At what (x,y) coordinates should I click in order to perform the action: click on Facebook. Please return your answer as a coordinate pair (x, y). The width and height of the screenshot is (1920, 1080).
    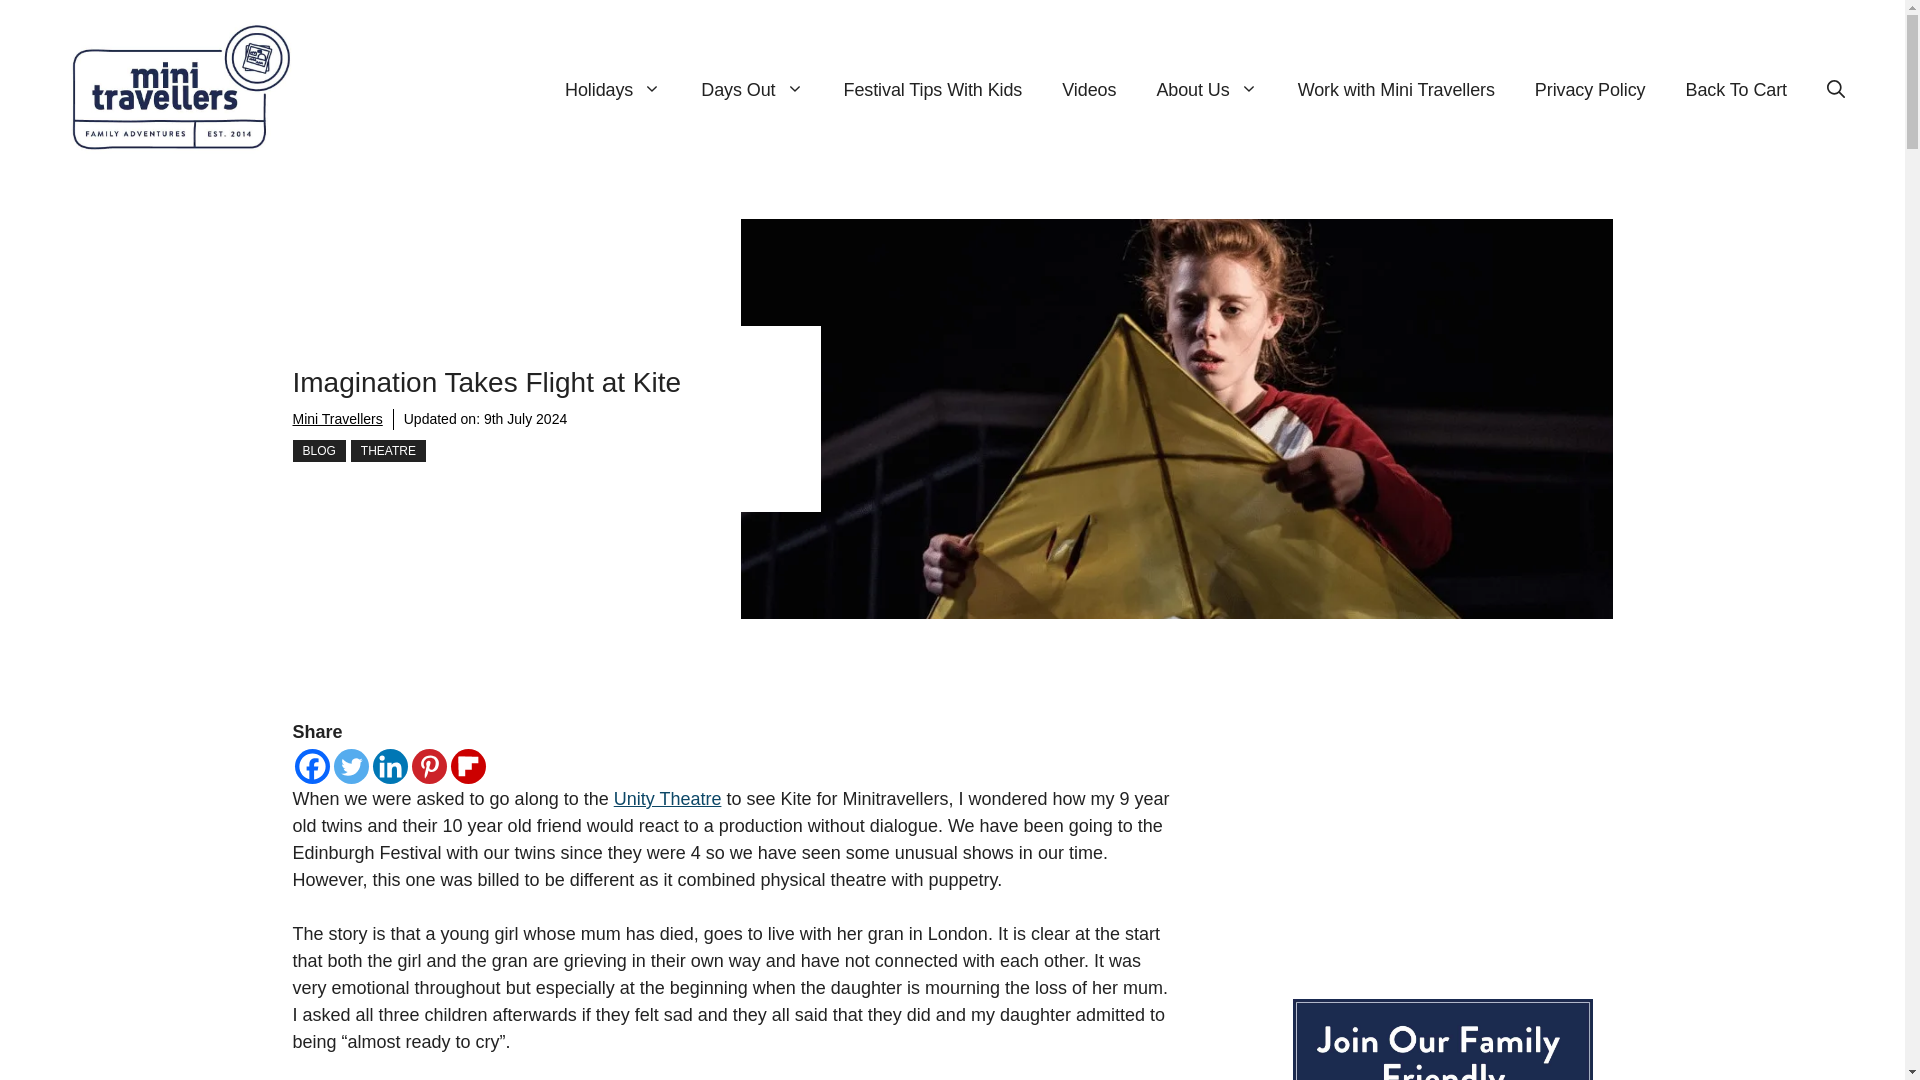
    Looking at the image, I should click on (310, 766).